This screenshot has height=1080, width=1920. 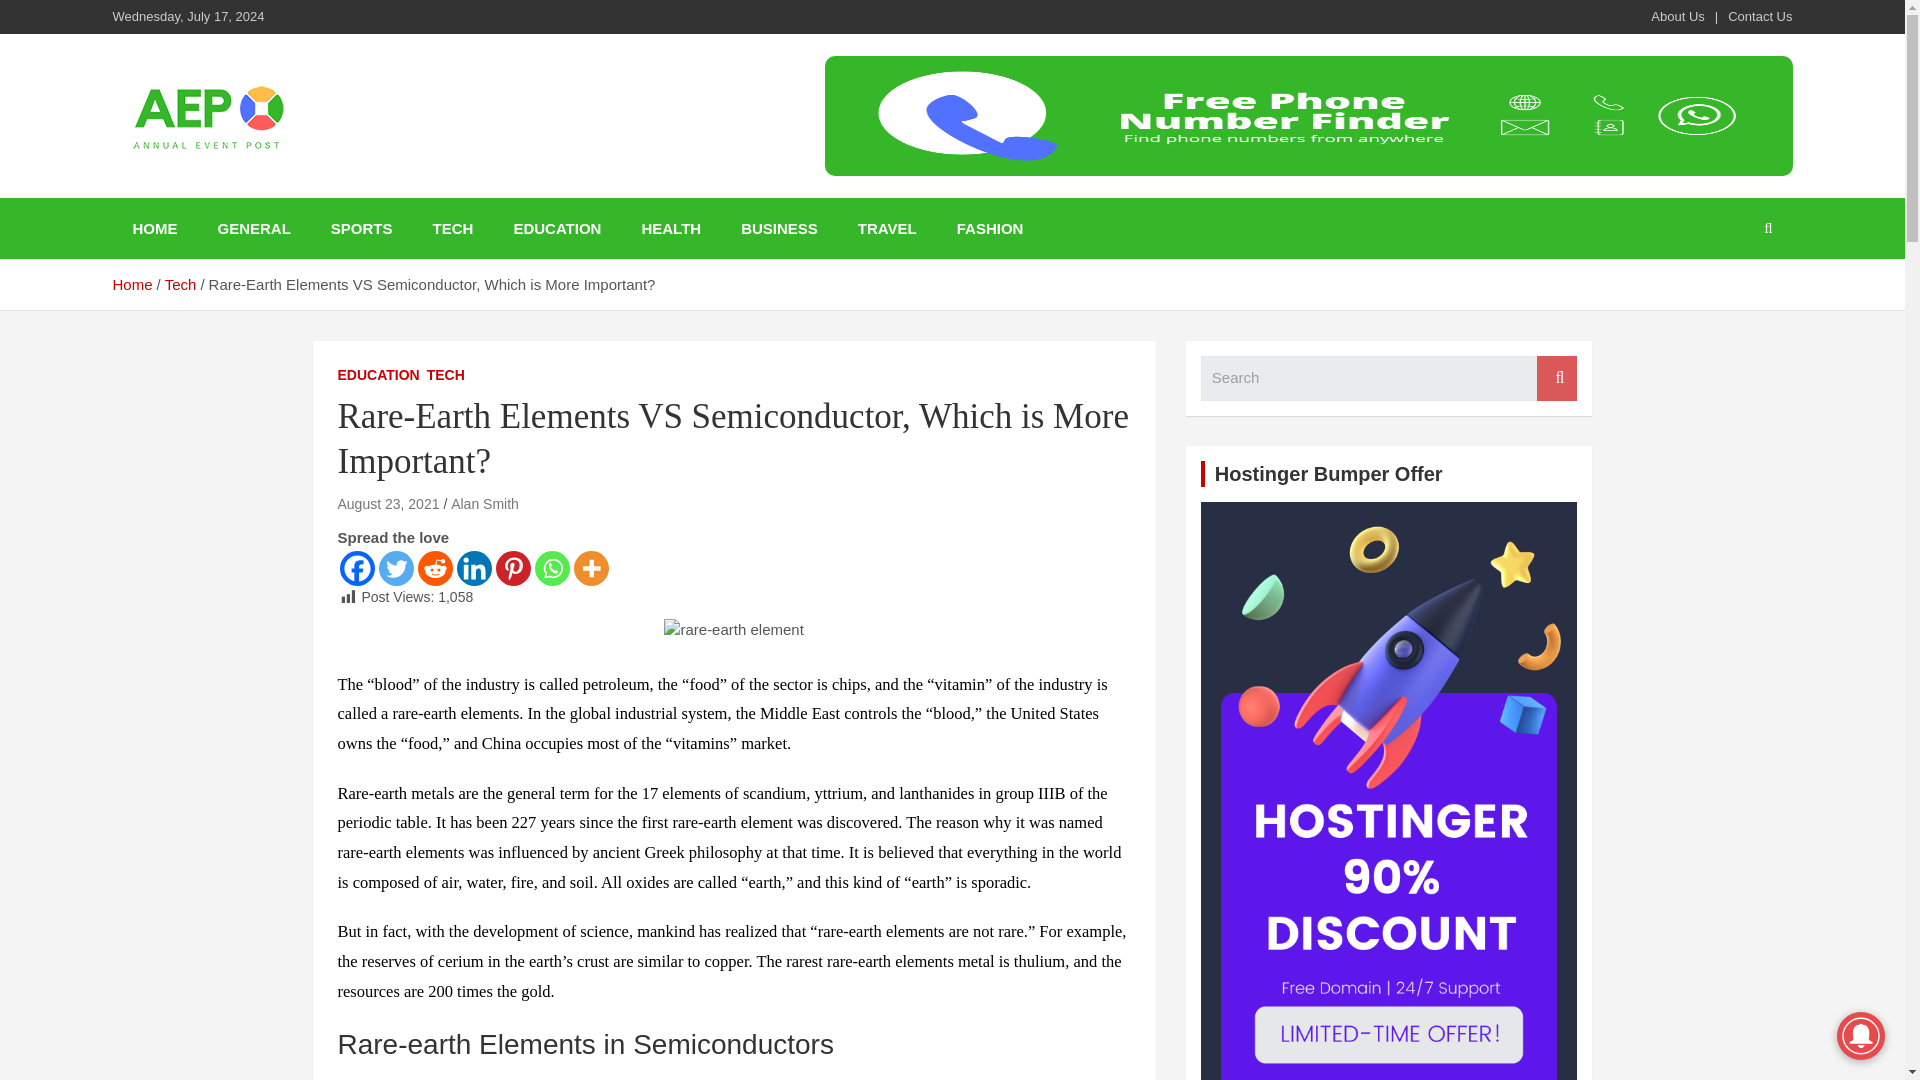 I want to click on EDUCATION, so click(x=556, y=228).